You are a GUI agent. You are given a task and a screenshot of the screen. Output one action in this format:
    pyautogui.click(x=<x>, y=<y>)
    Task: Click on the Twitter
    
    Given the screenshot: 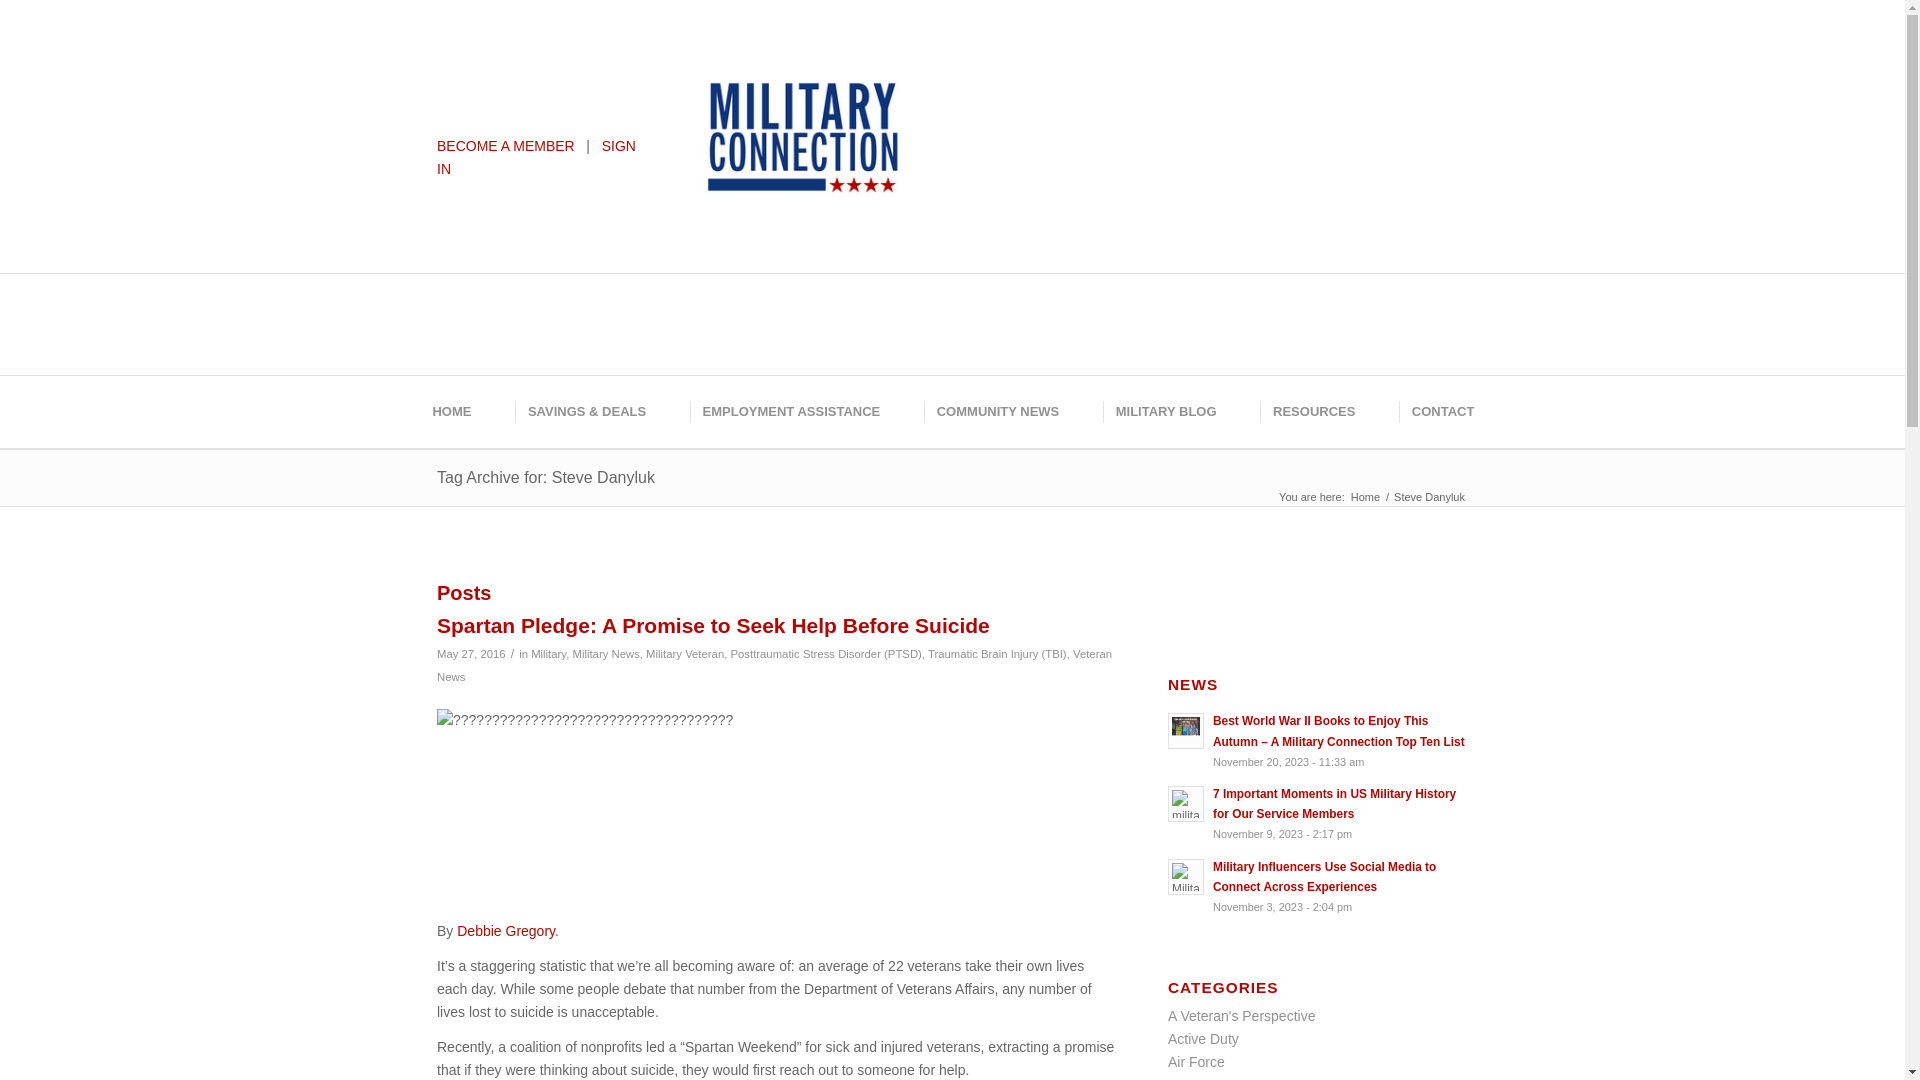 What is the action you would take?
    pyautogui.click(x=1017, y=64)
    